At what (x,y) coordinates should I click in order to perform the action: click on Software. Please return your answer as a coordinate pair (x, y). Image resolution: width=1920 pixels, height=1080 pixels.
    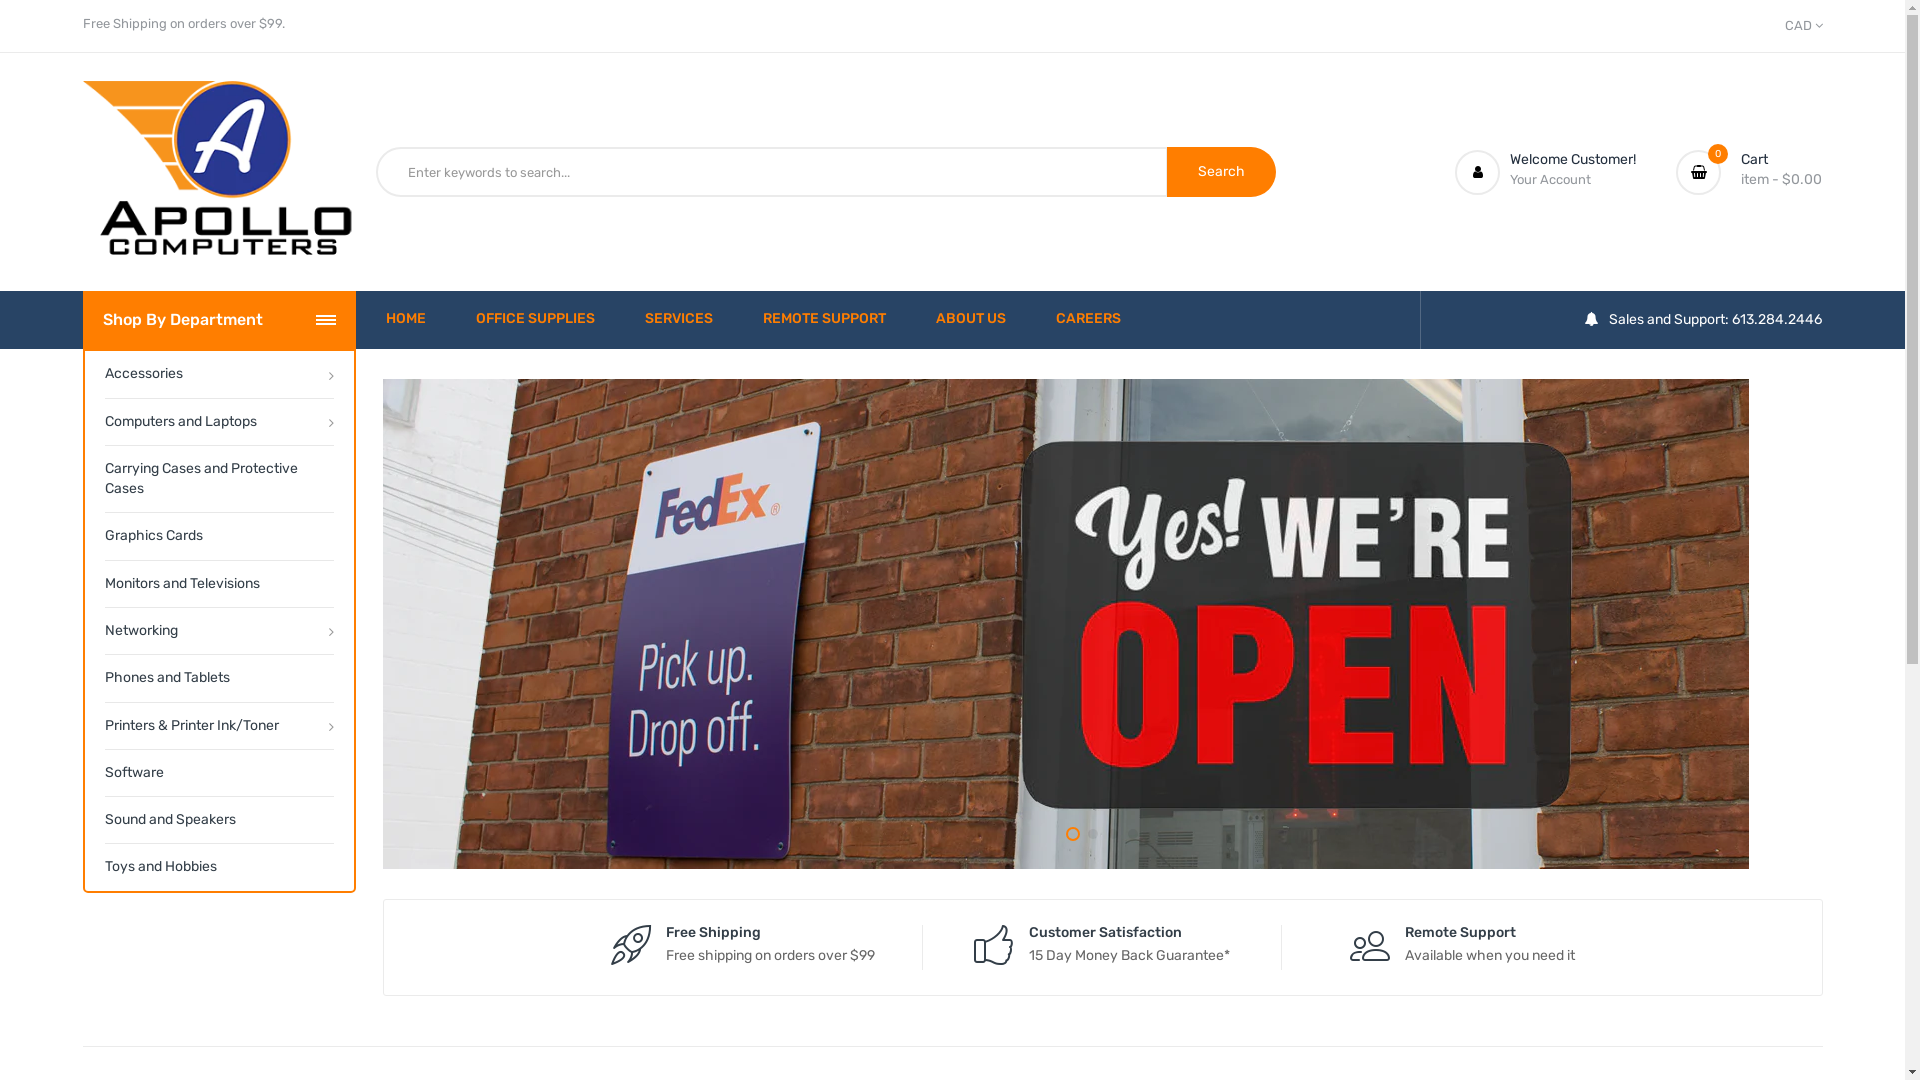
    Looking at the image, I should click on (218, 772).